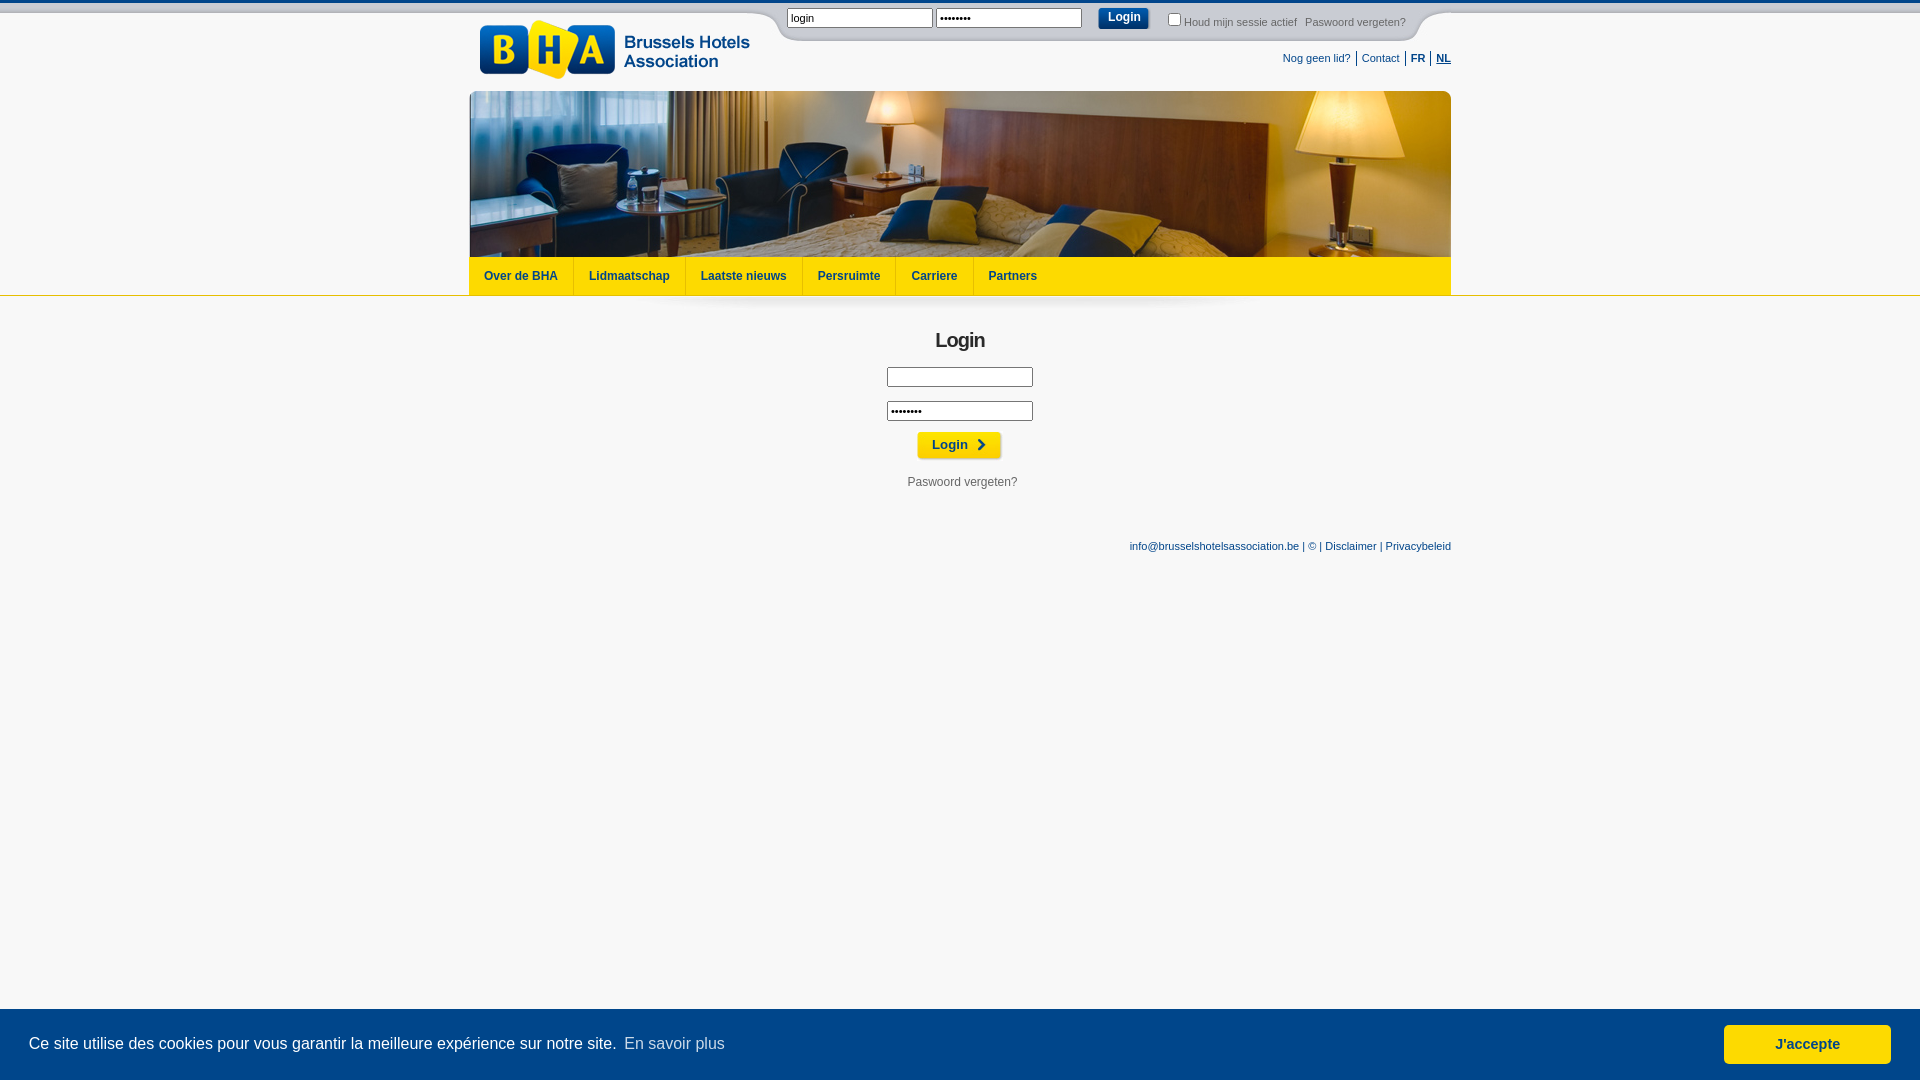  What do you see at coordinates (1124, 18) in the screenshot?
I see `Login` at bounding box center [1124, 18].